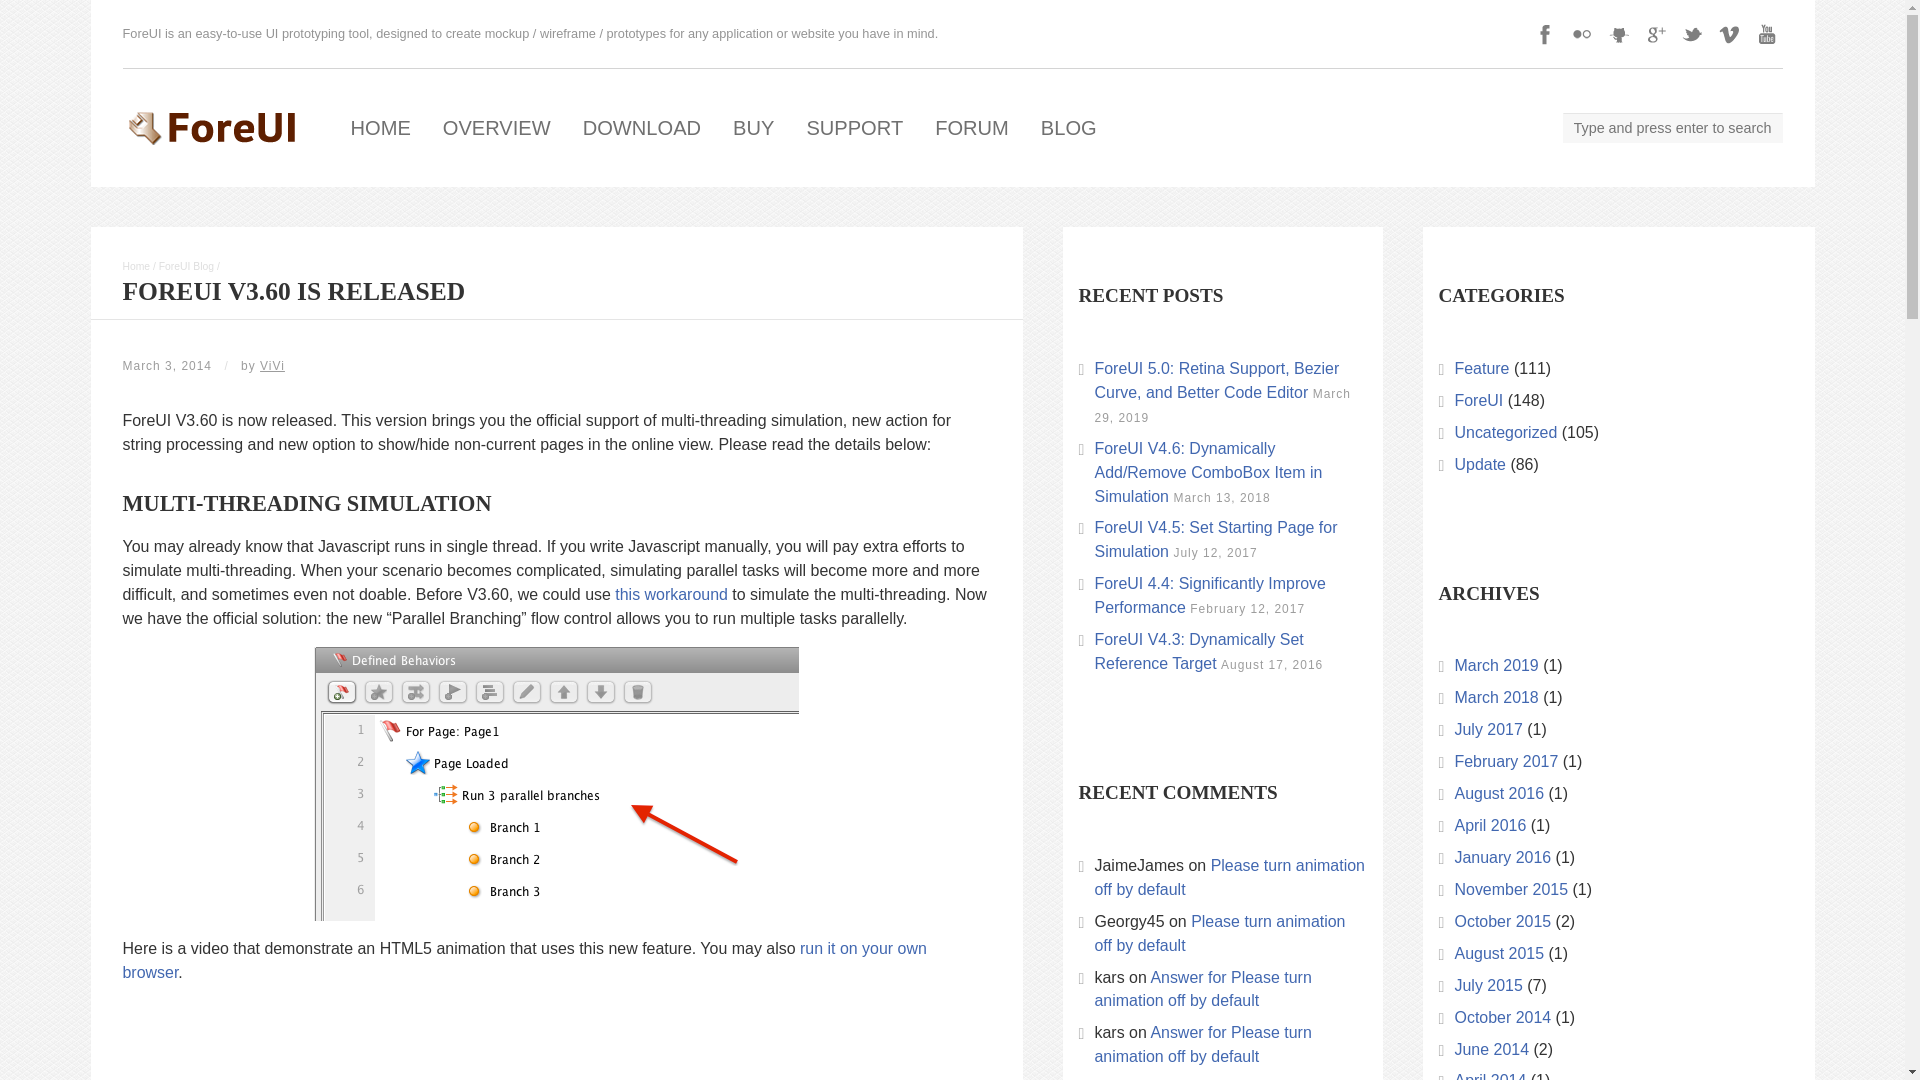 Image resolution: width=1920 pixels, height=1080 pixels. What do you see at coordinates (1582, 34) in the screenshot?
I see `Flickr` at bounding box center [1582, 34].